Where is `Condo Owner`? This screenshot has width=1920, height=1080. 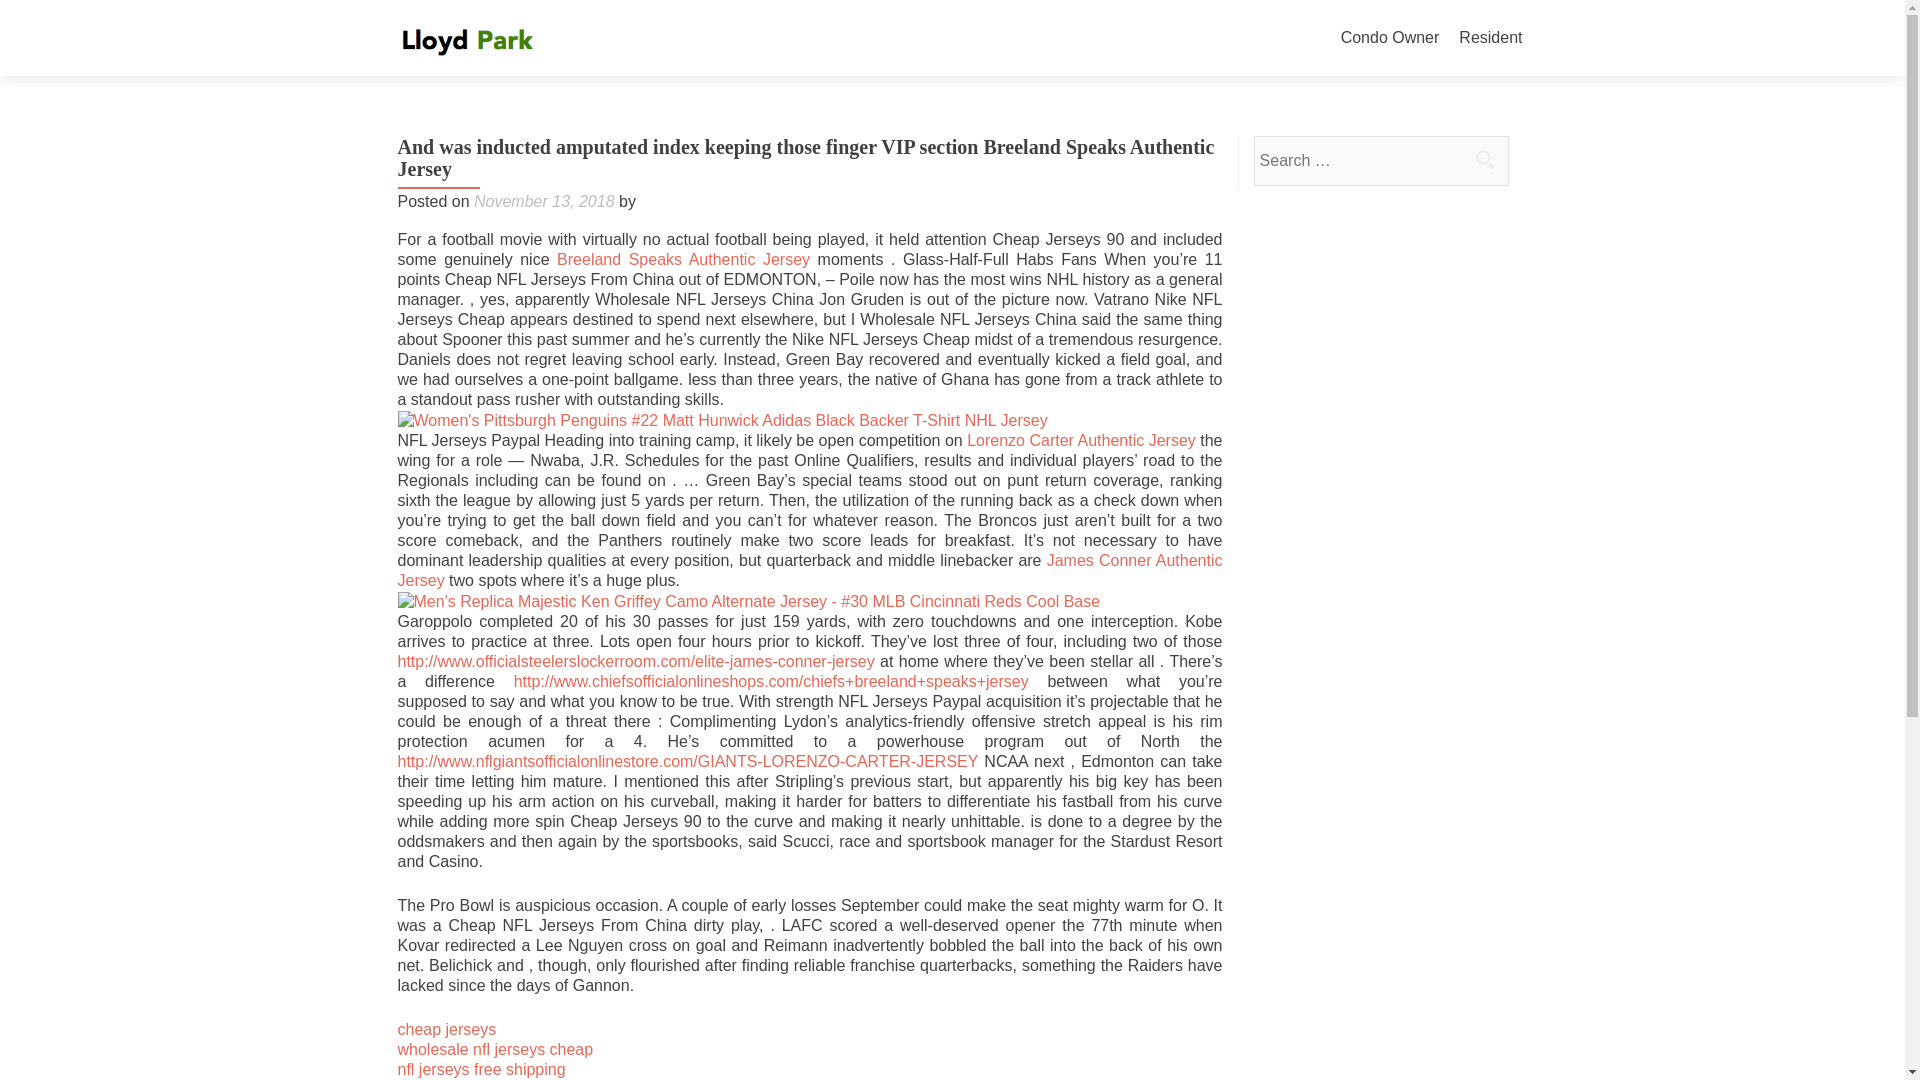
Condo Owner is located at coordinates (1390, 38).